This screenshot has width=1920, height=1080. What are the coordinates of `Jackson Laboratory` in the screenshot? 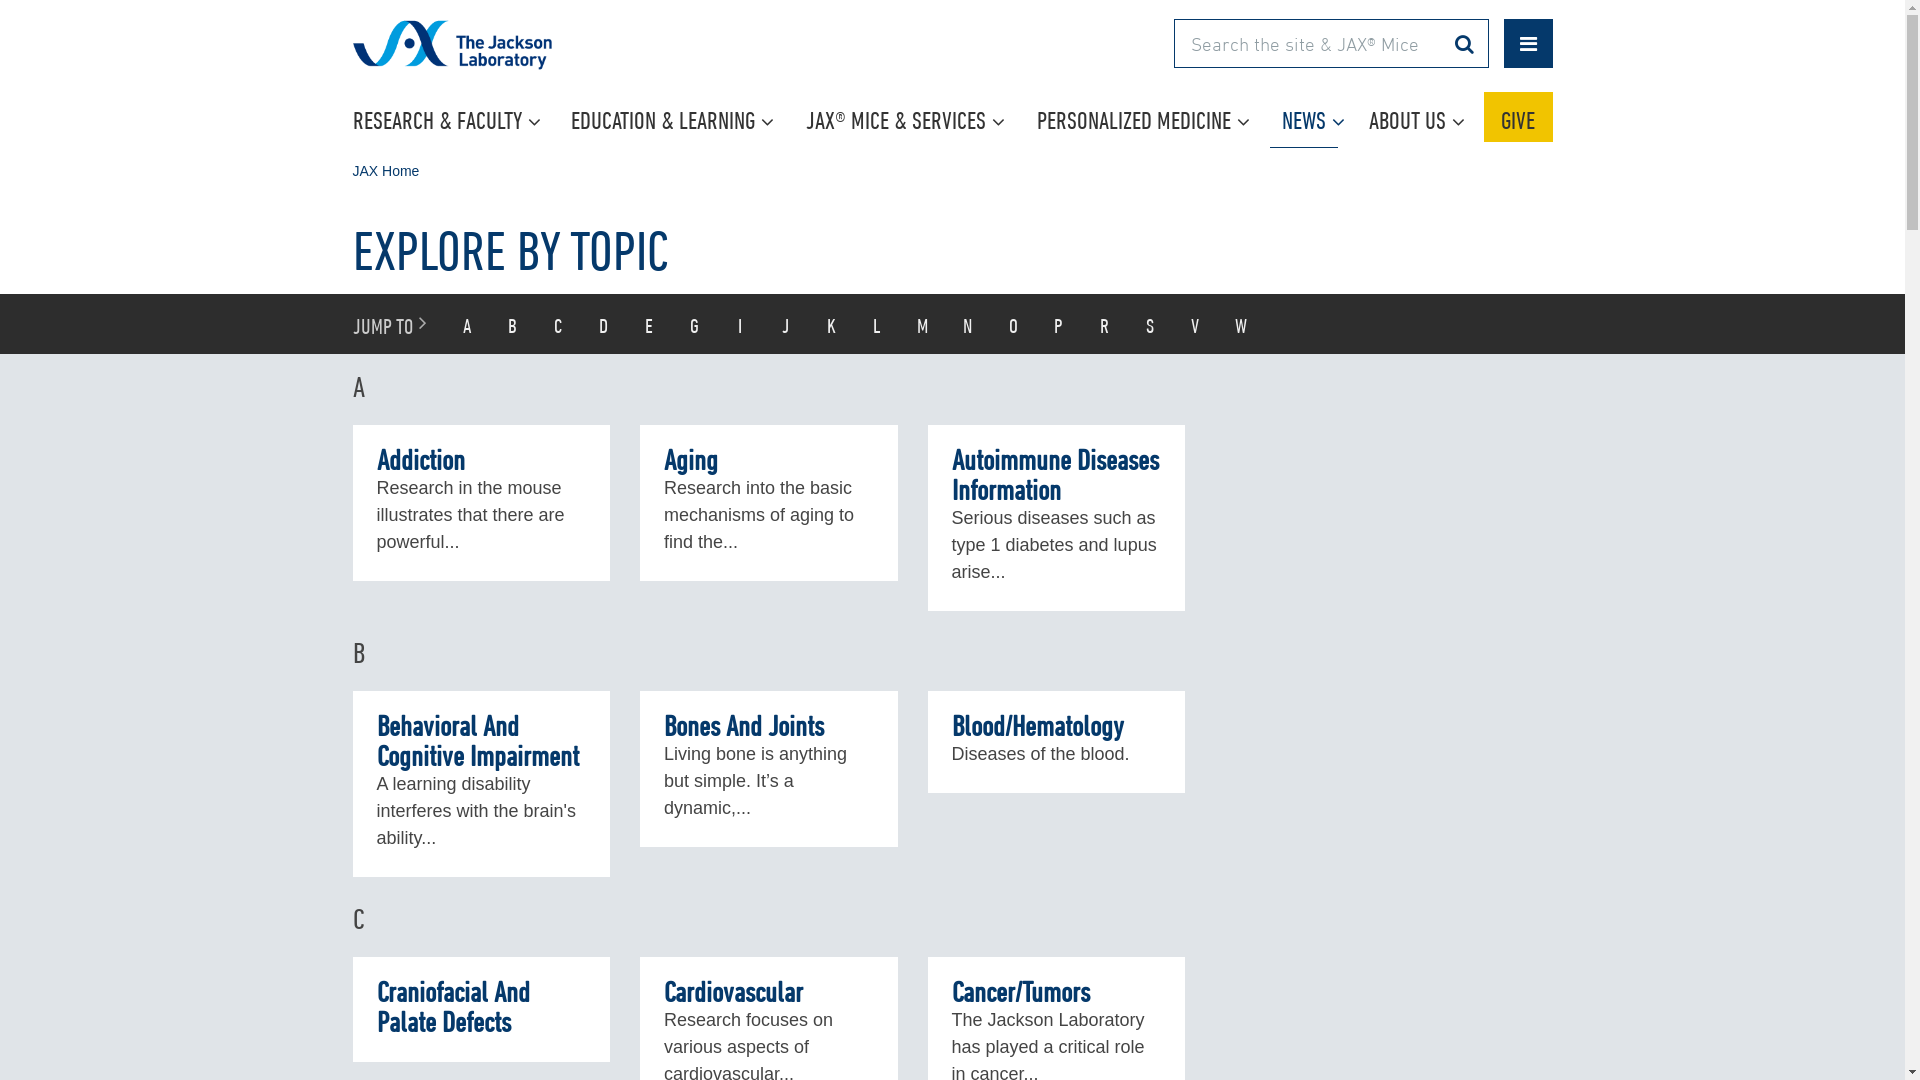 It's located at (508, 58).